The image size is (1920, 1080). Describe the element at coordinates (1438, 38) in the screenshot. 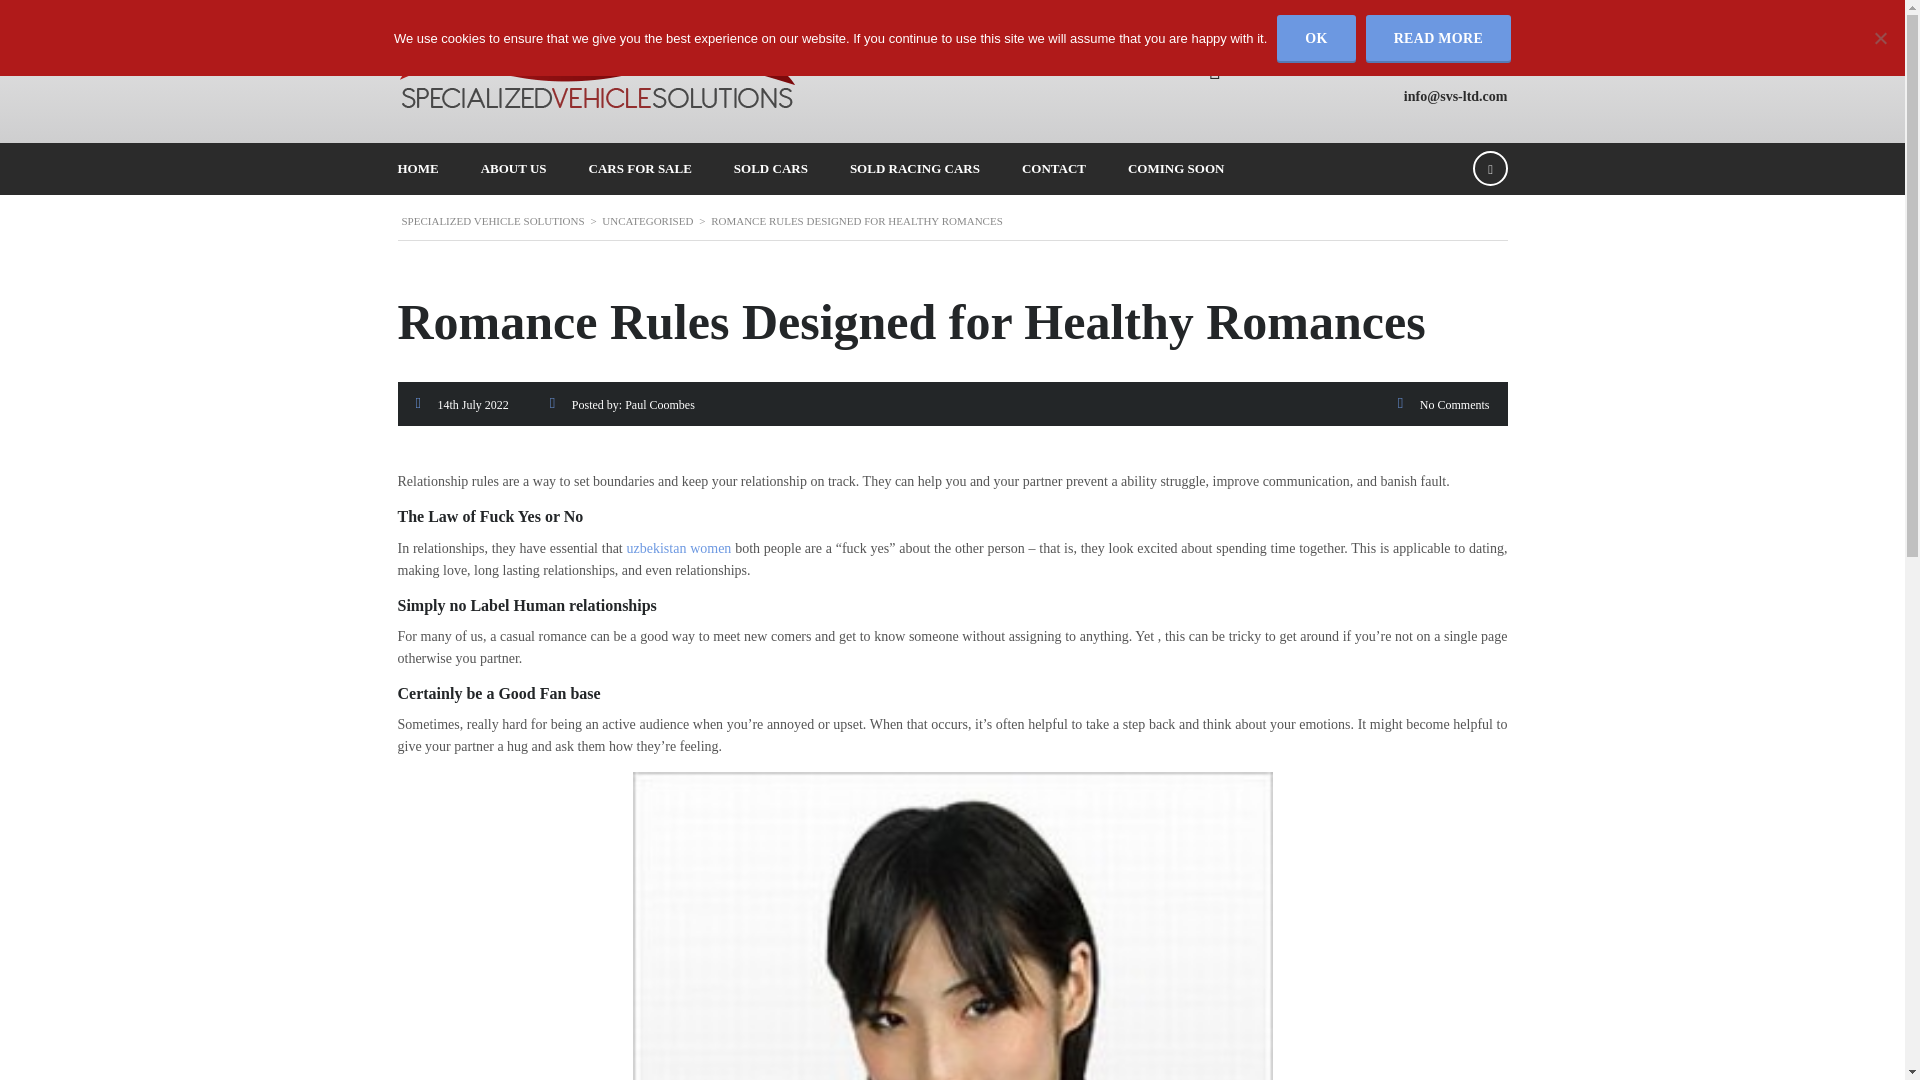

I see `READ MORE` at that location.